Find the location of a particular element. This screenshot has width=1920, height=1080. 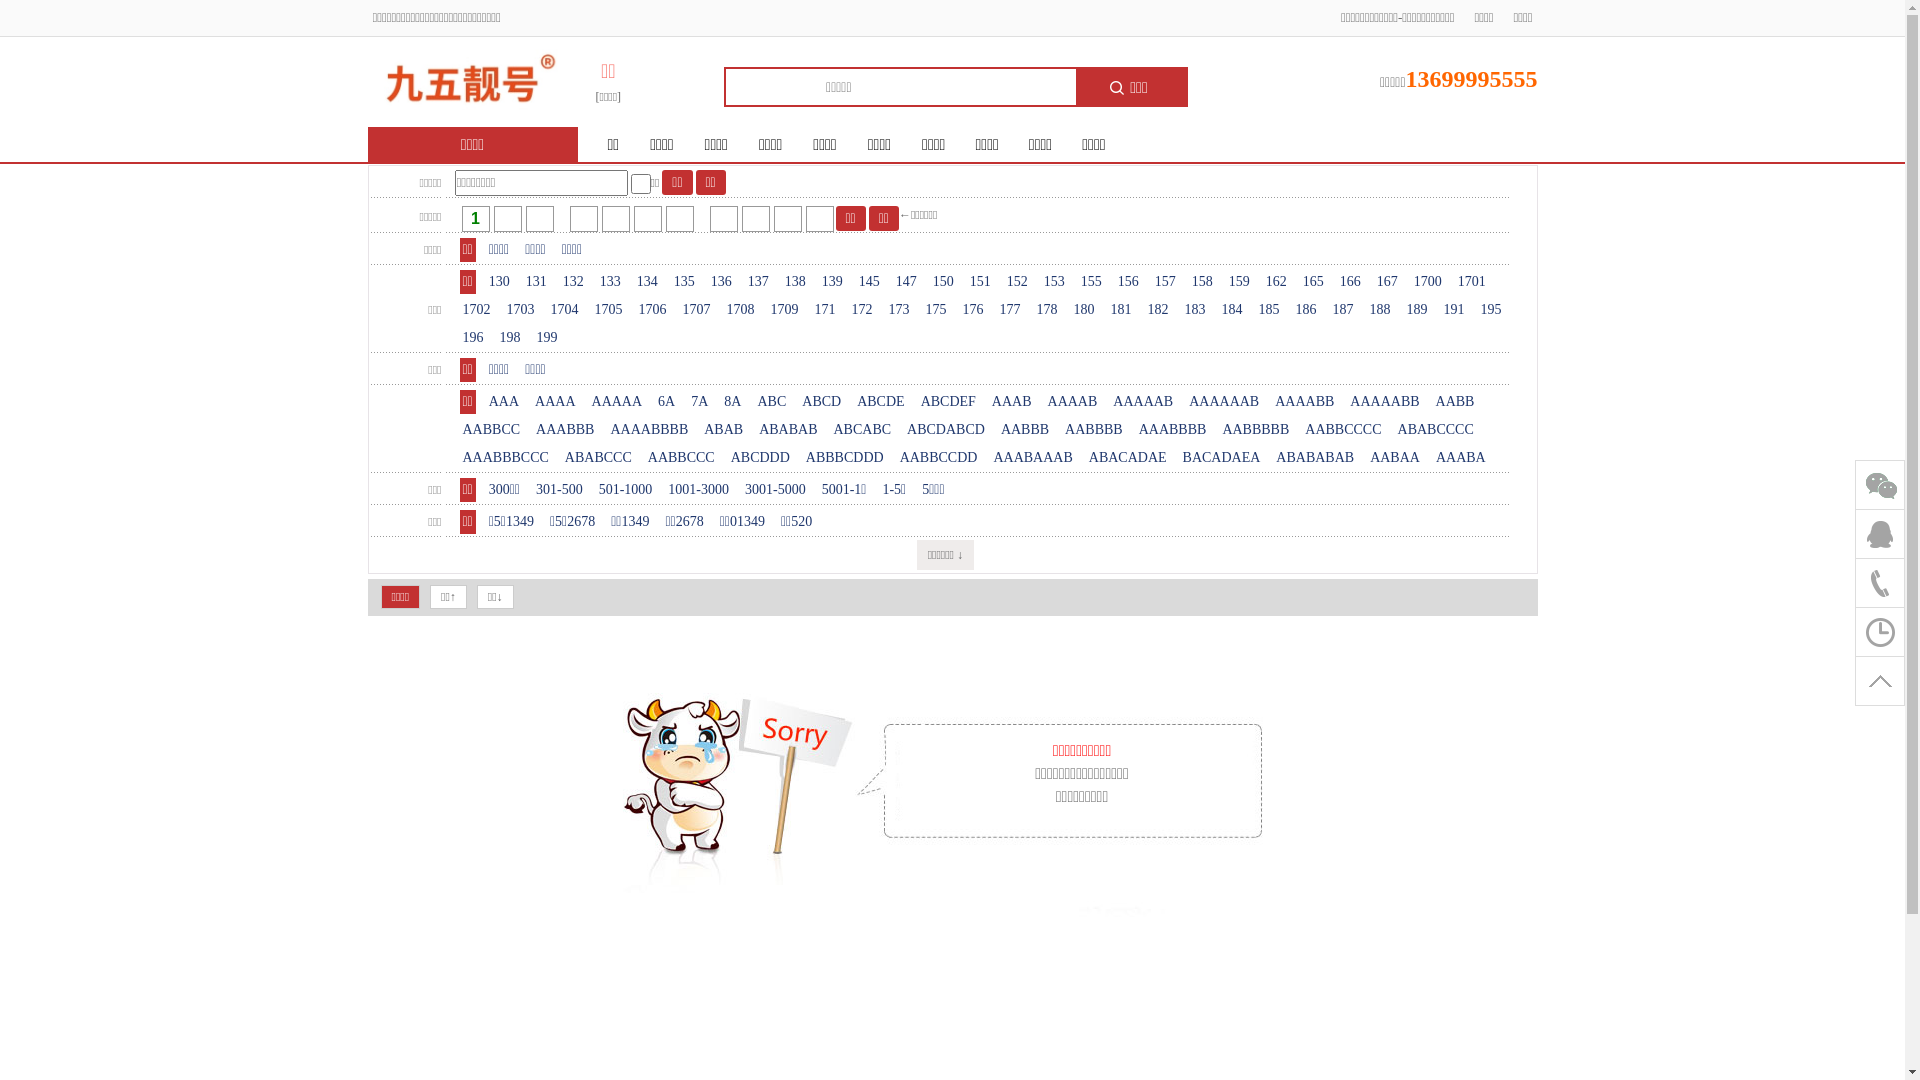

AABBBBB is located at coordinates (1256, 430).